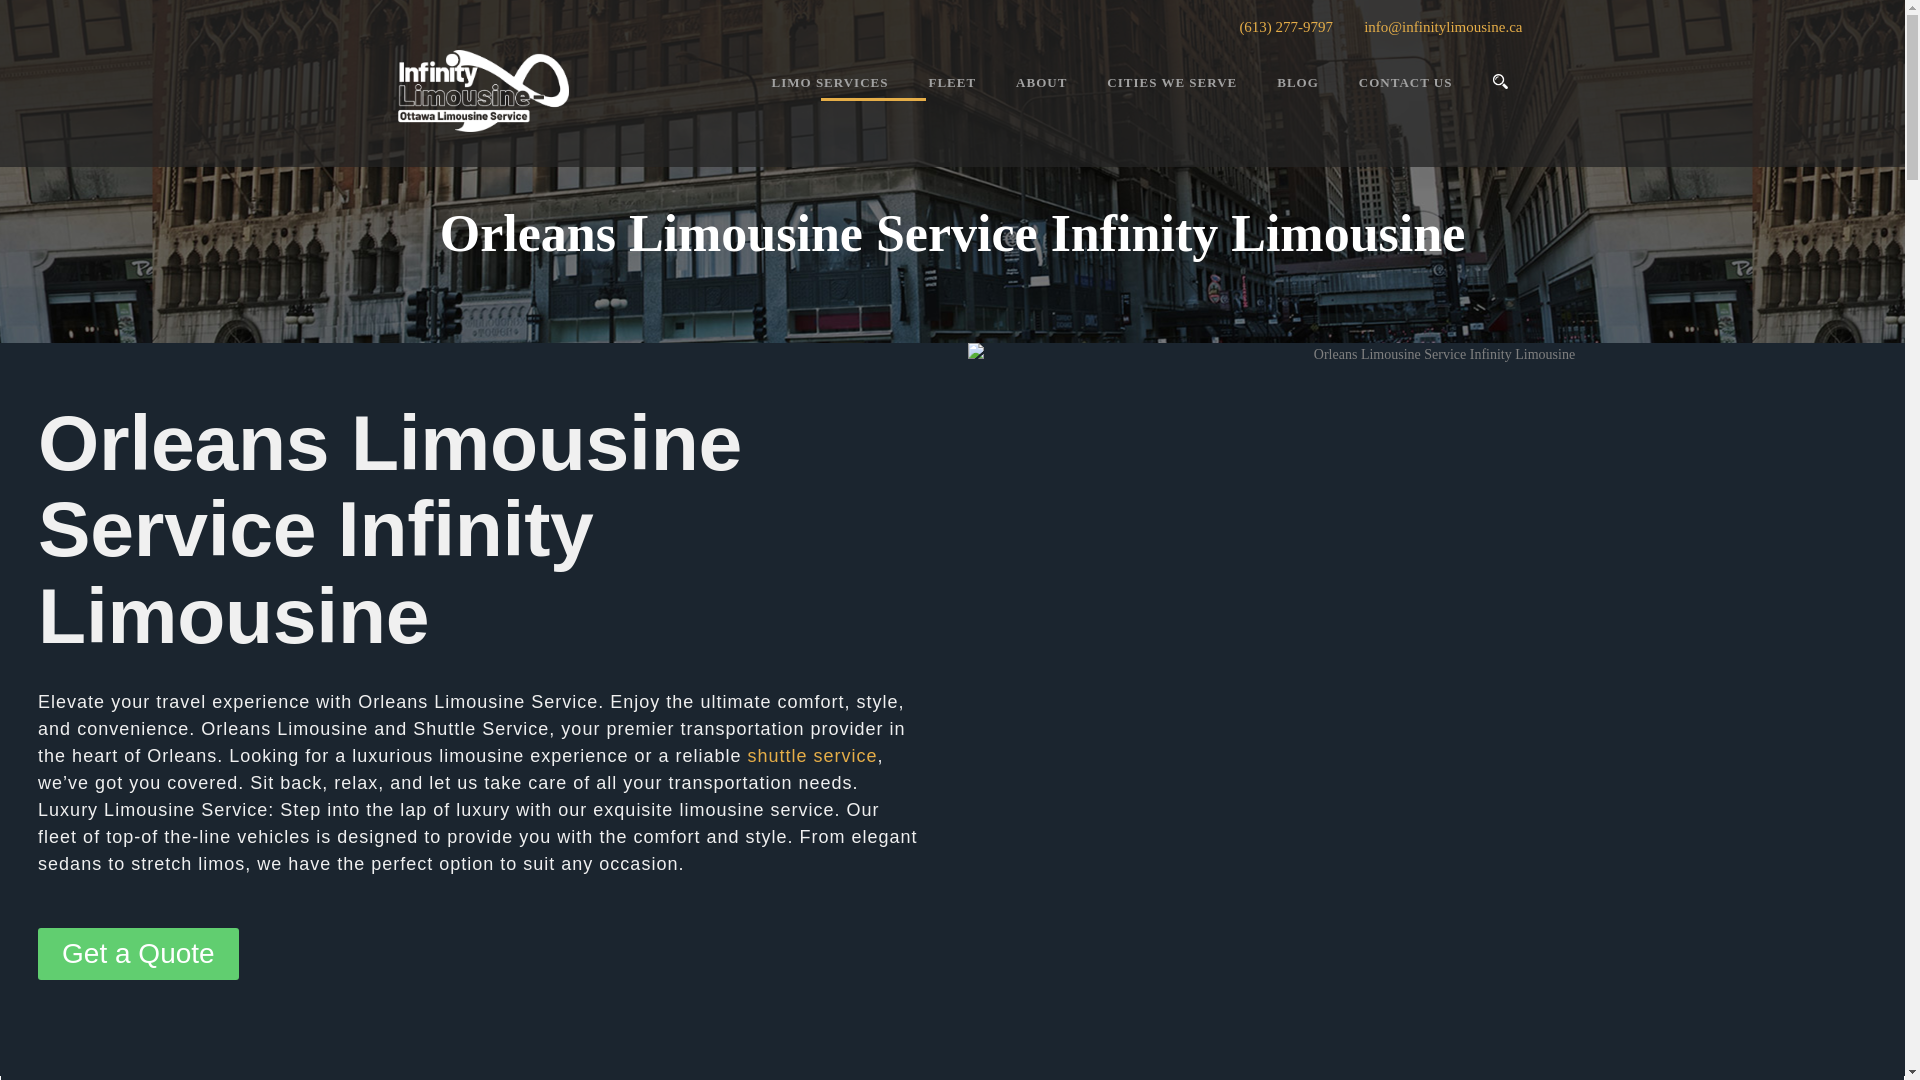 The image size is (1920, 1080). I want to click on CITIES WE SERVE, so click(1152, 99).